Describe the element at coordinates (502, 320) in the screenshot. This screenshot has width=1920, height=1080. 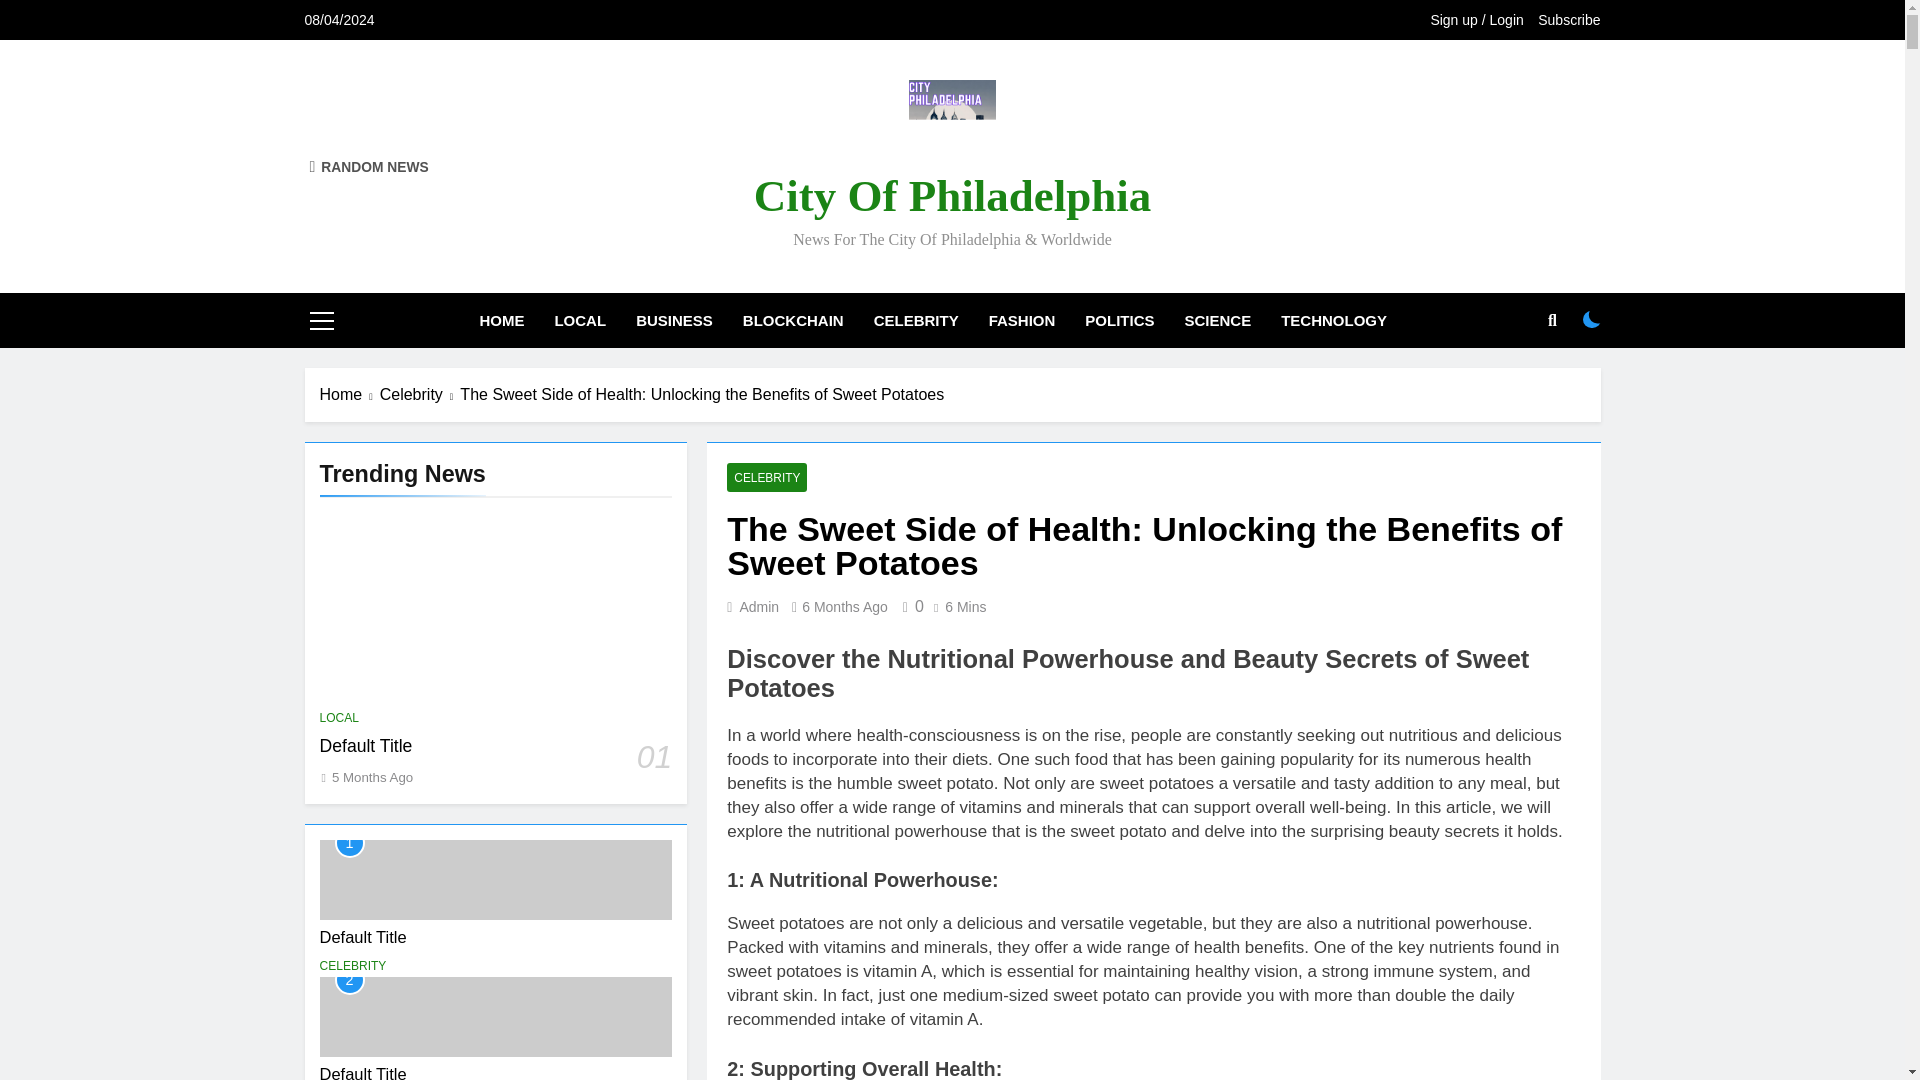
I see `HOME` at that location.